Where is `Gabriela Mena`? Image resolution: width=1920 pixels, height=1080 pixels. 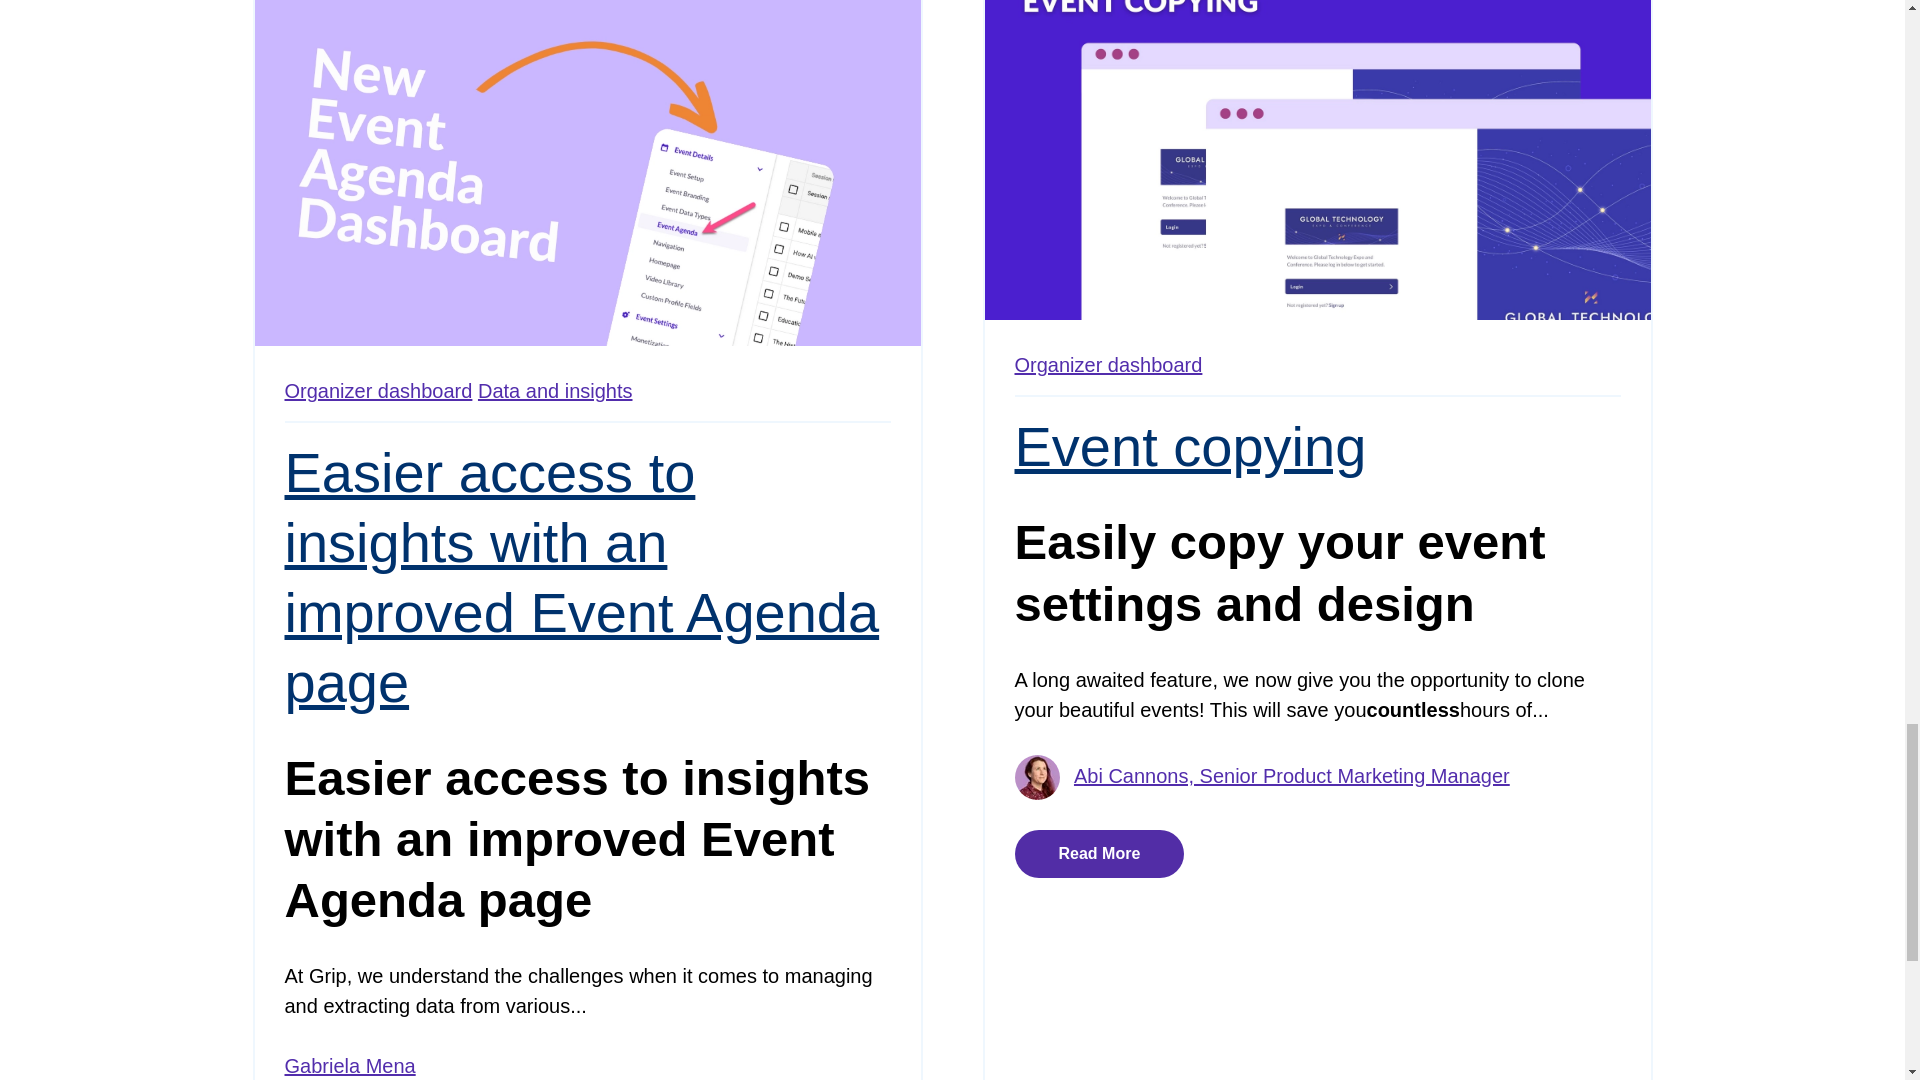
Gabriela Mena is located at coordinates (349, 1066).